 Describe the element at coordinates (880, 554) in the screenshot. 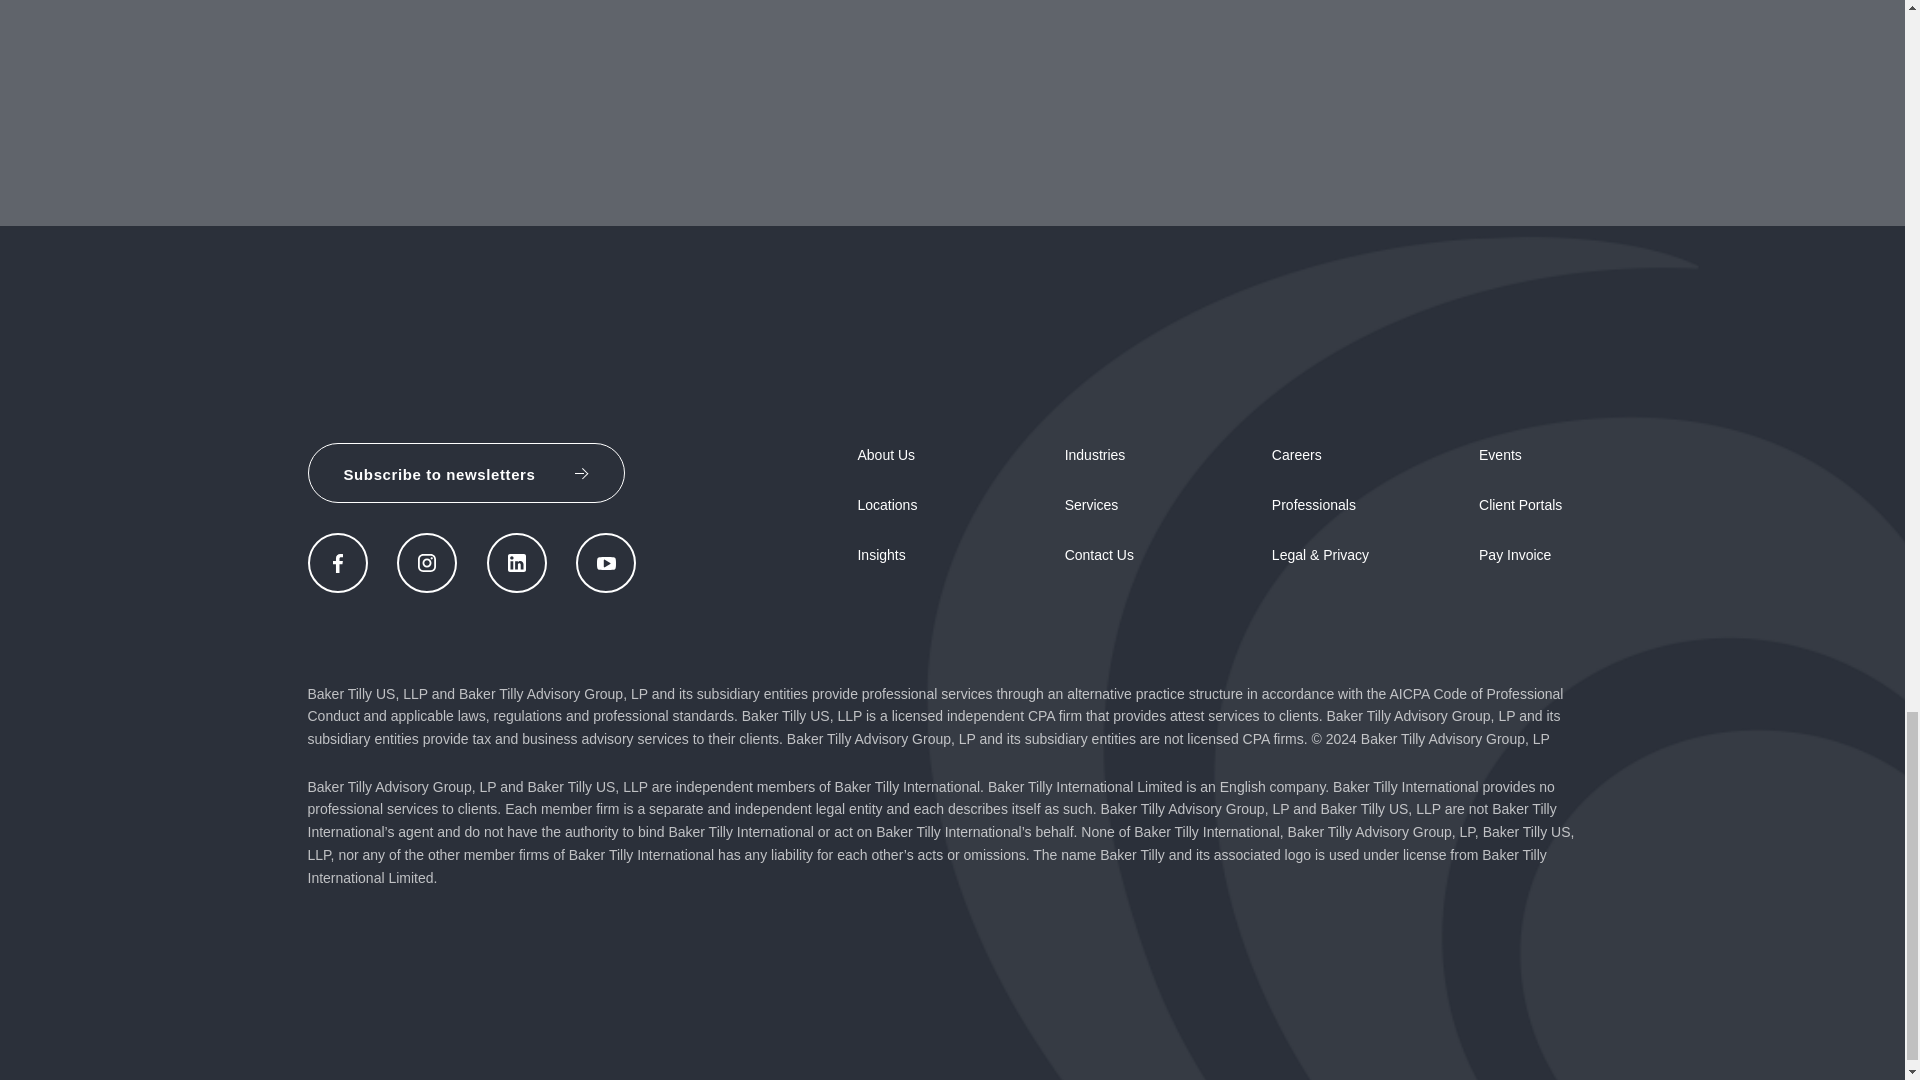

I see `Insights` at that location.